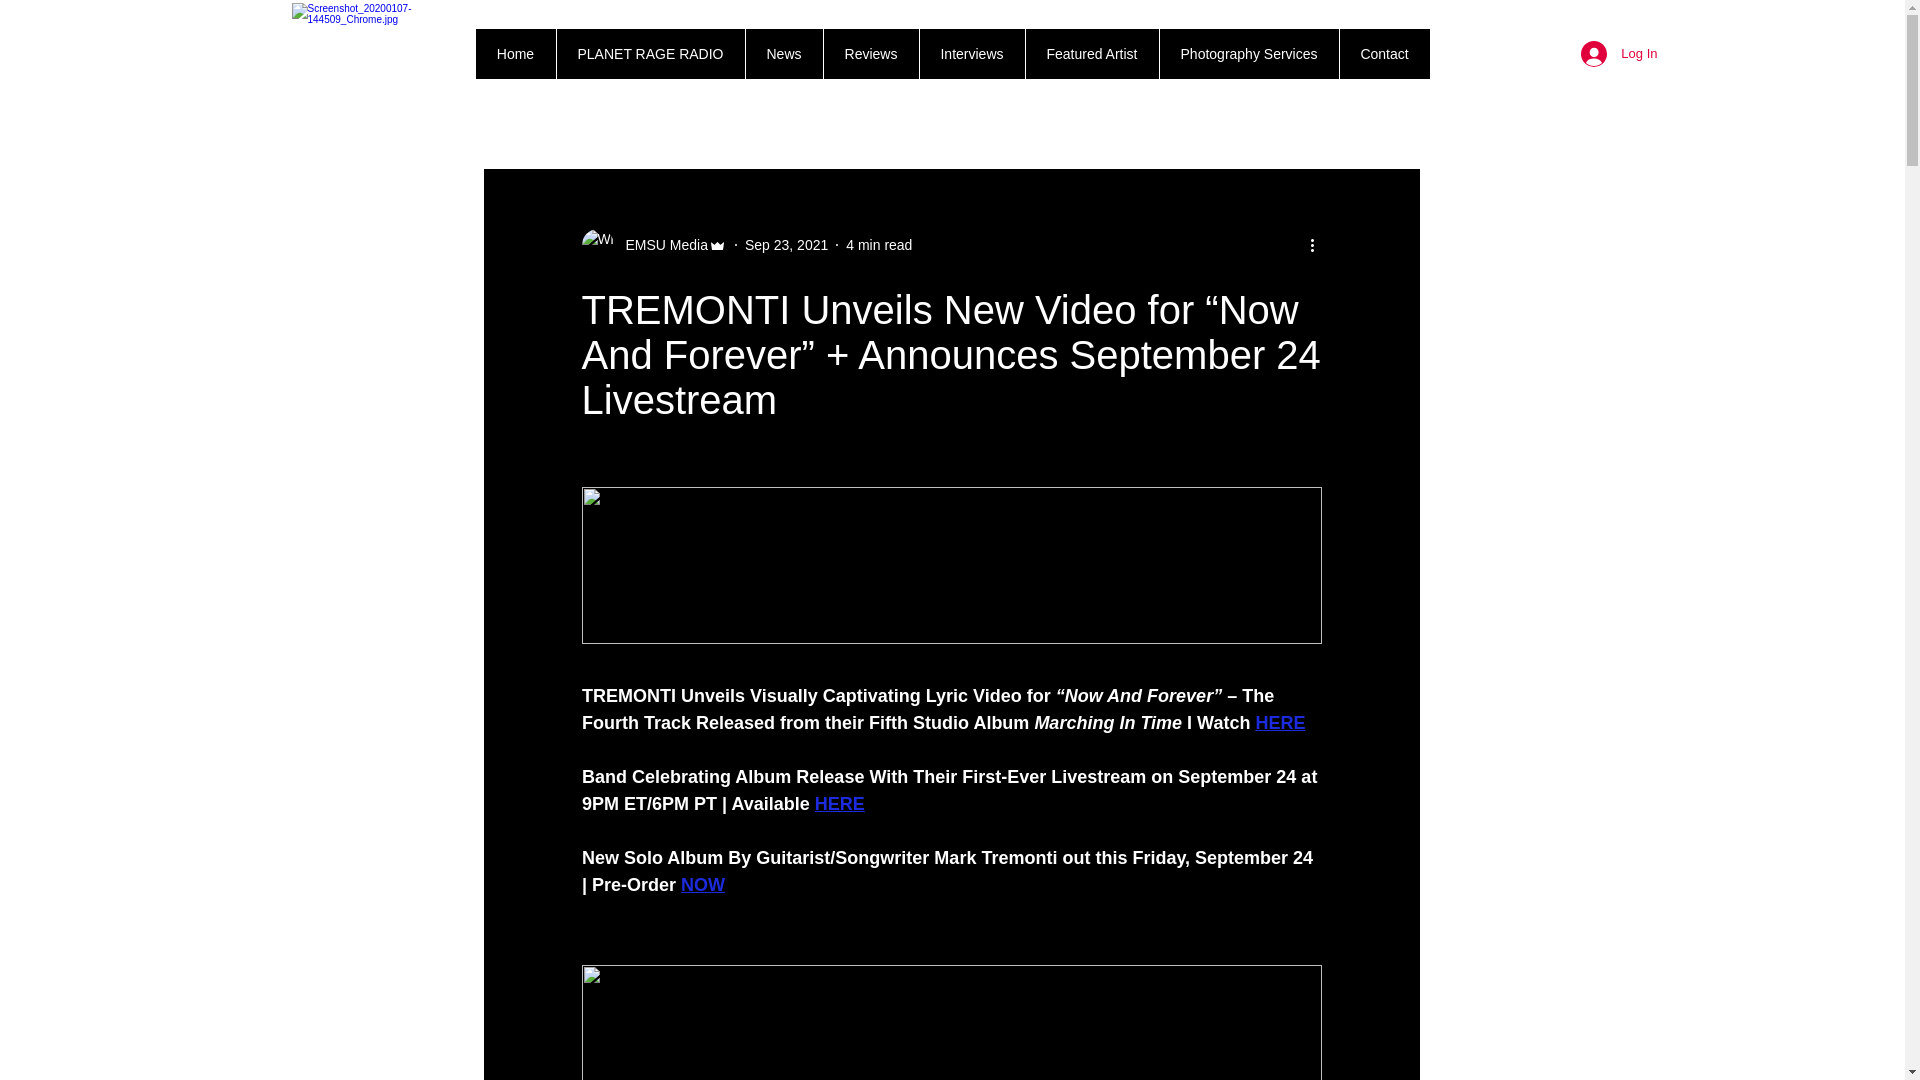 This screenshot has height=1080, width=1920. What do you see at coordinates (1280, 722) in the screenshot?
I see `HERE` at bounding box center [1280, 722].